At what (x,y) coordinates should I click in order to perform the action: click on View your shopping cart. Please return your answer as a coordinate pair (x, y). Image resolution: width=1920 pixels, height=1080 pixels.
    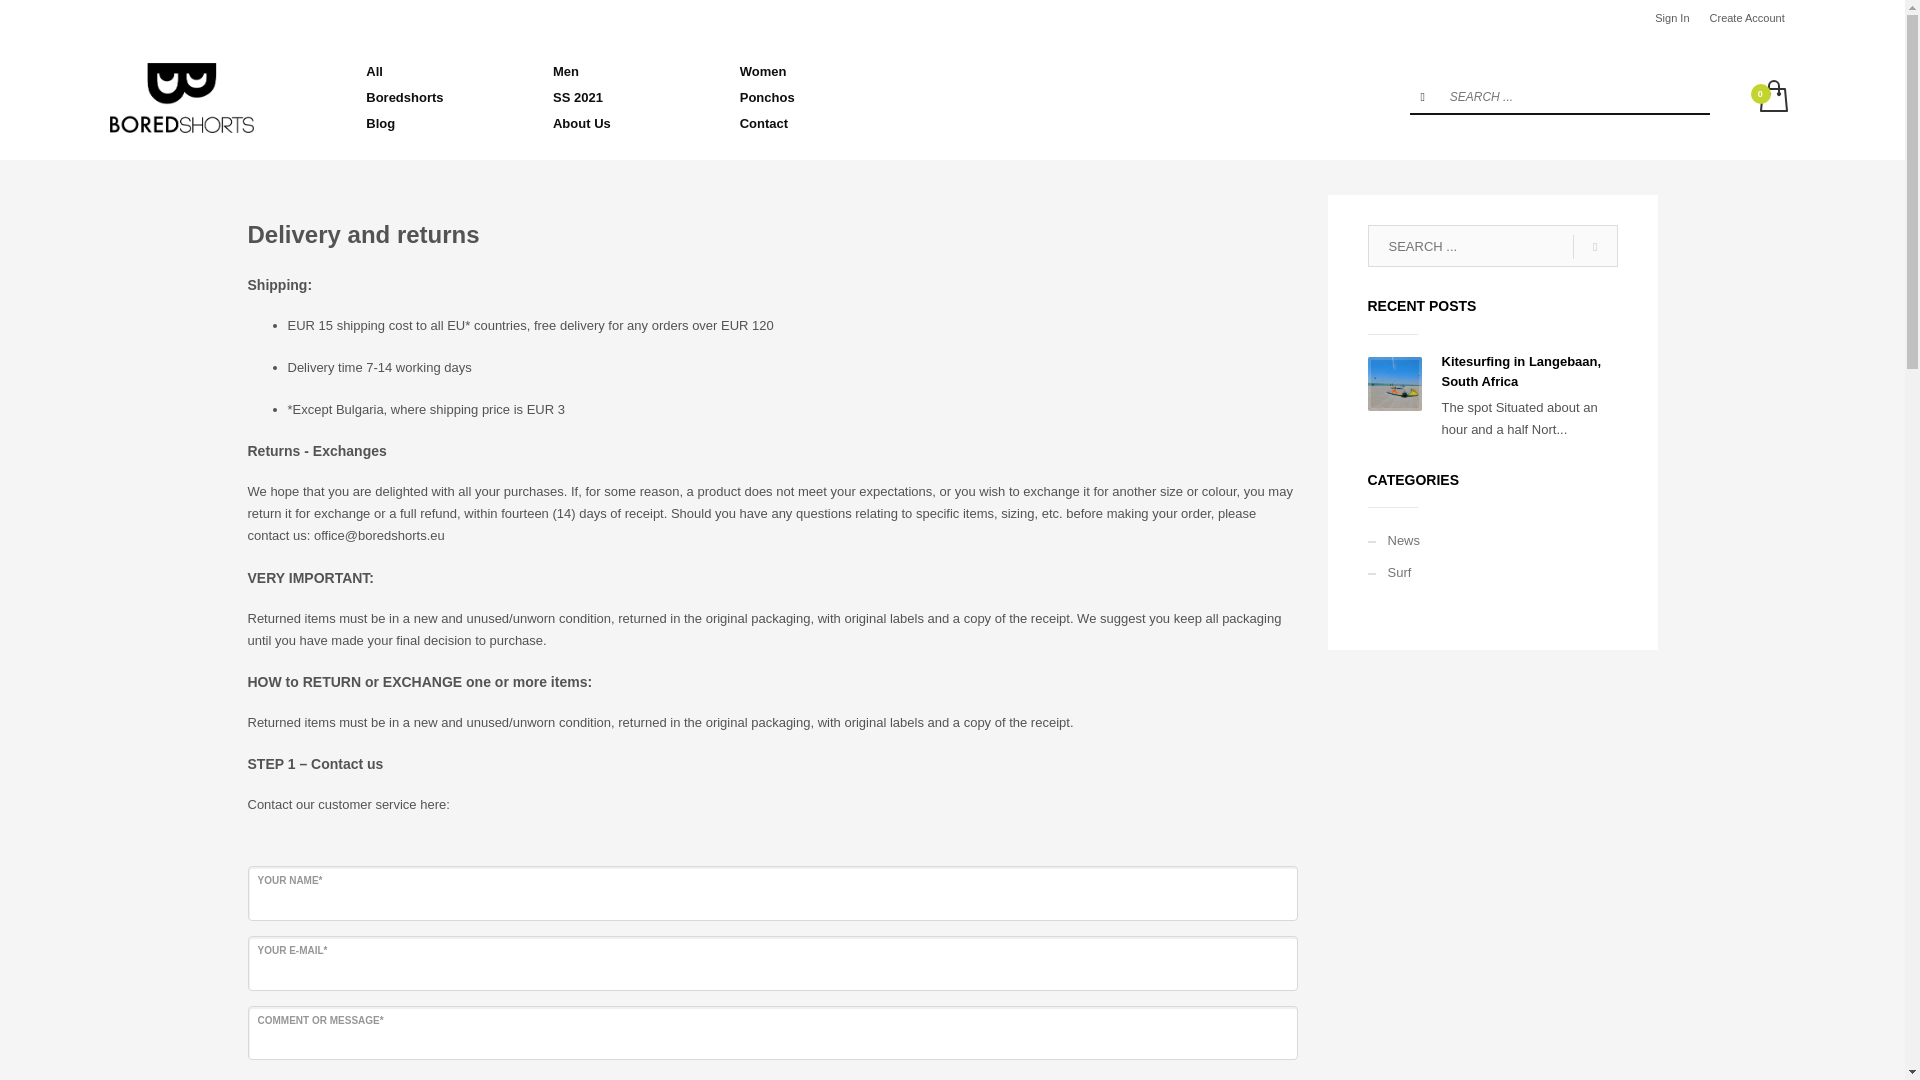
    Looking at the image, I should click on (1772, 97).